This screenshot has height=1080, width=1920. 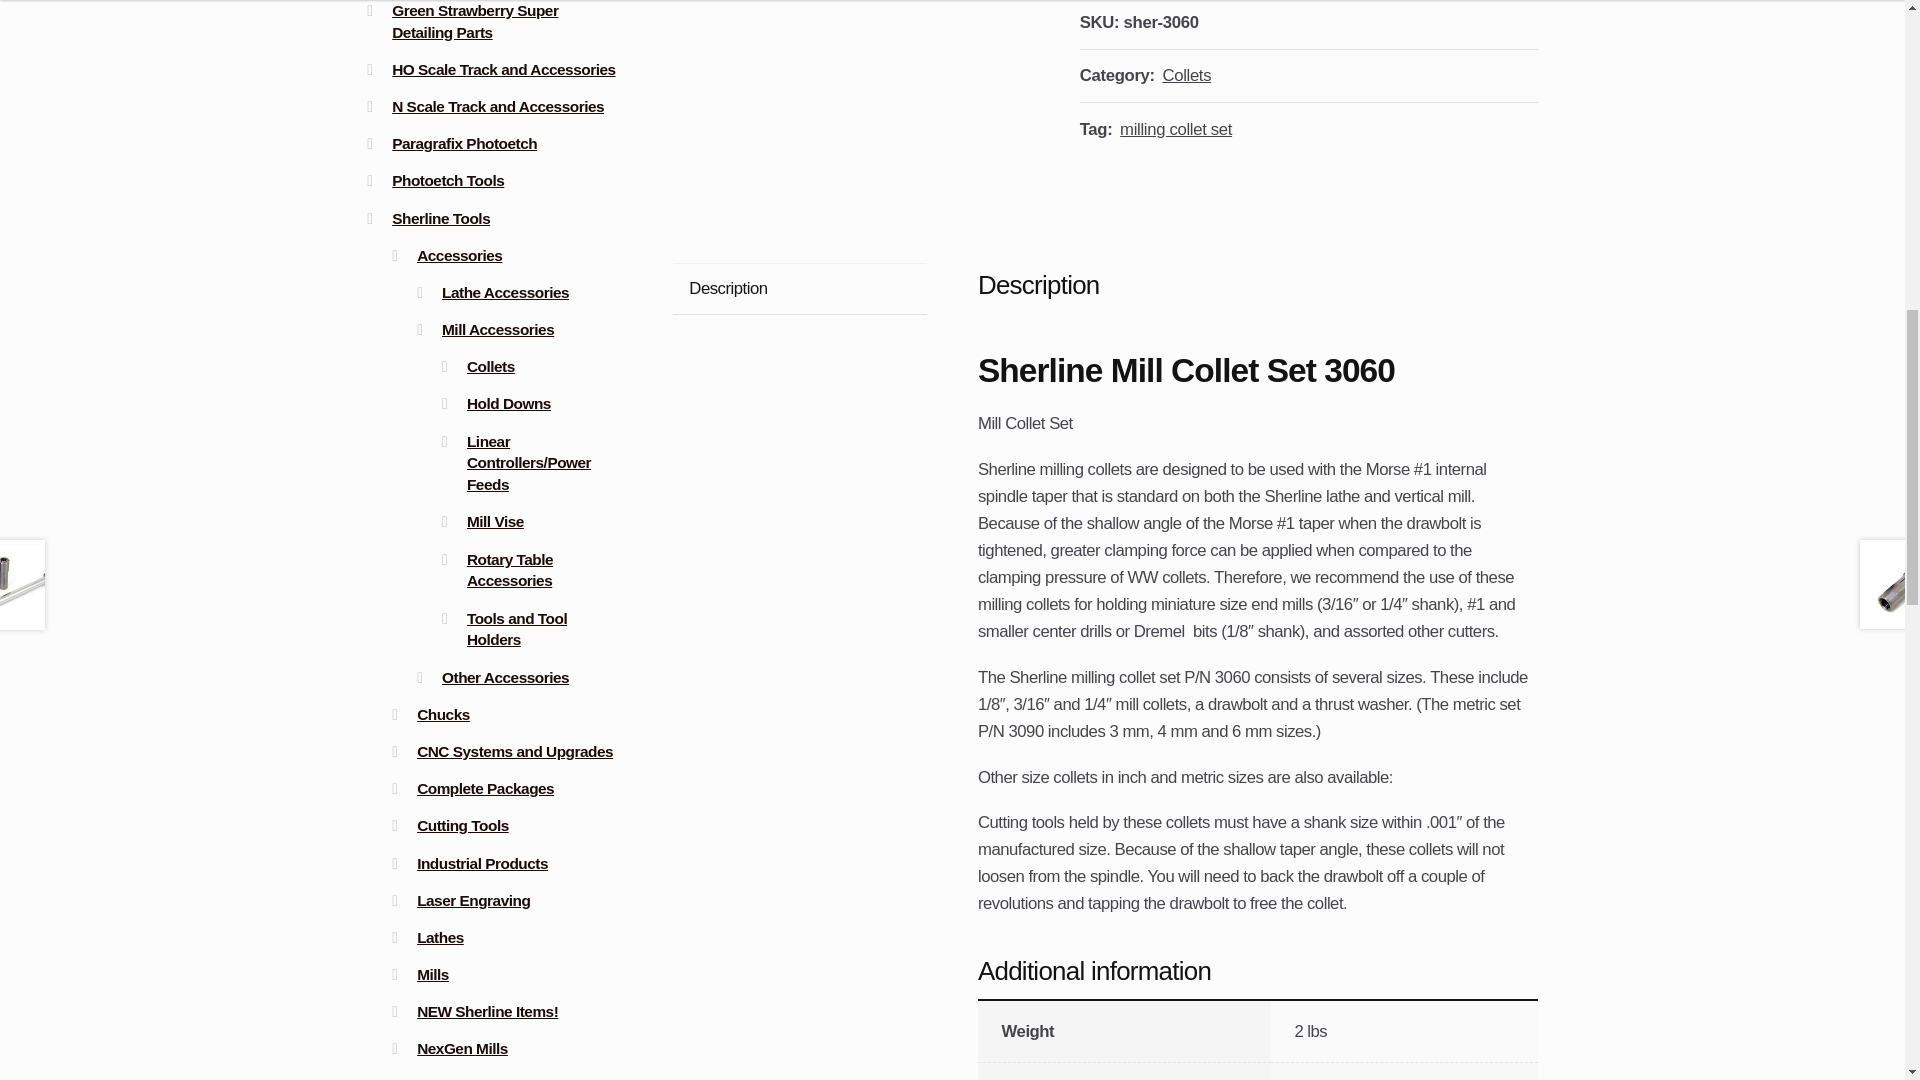 What do you see at coordinates (1176, 129) in the screenshot?
I see `milling collet set` at bounding box center [1176, 129].